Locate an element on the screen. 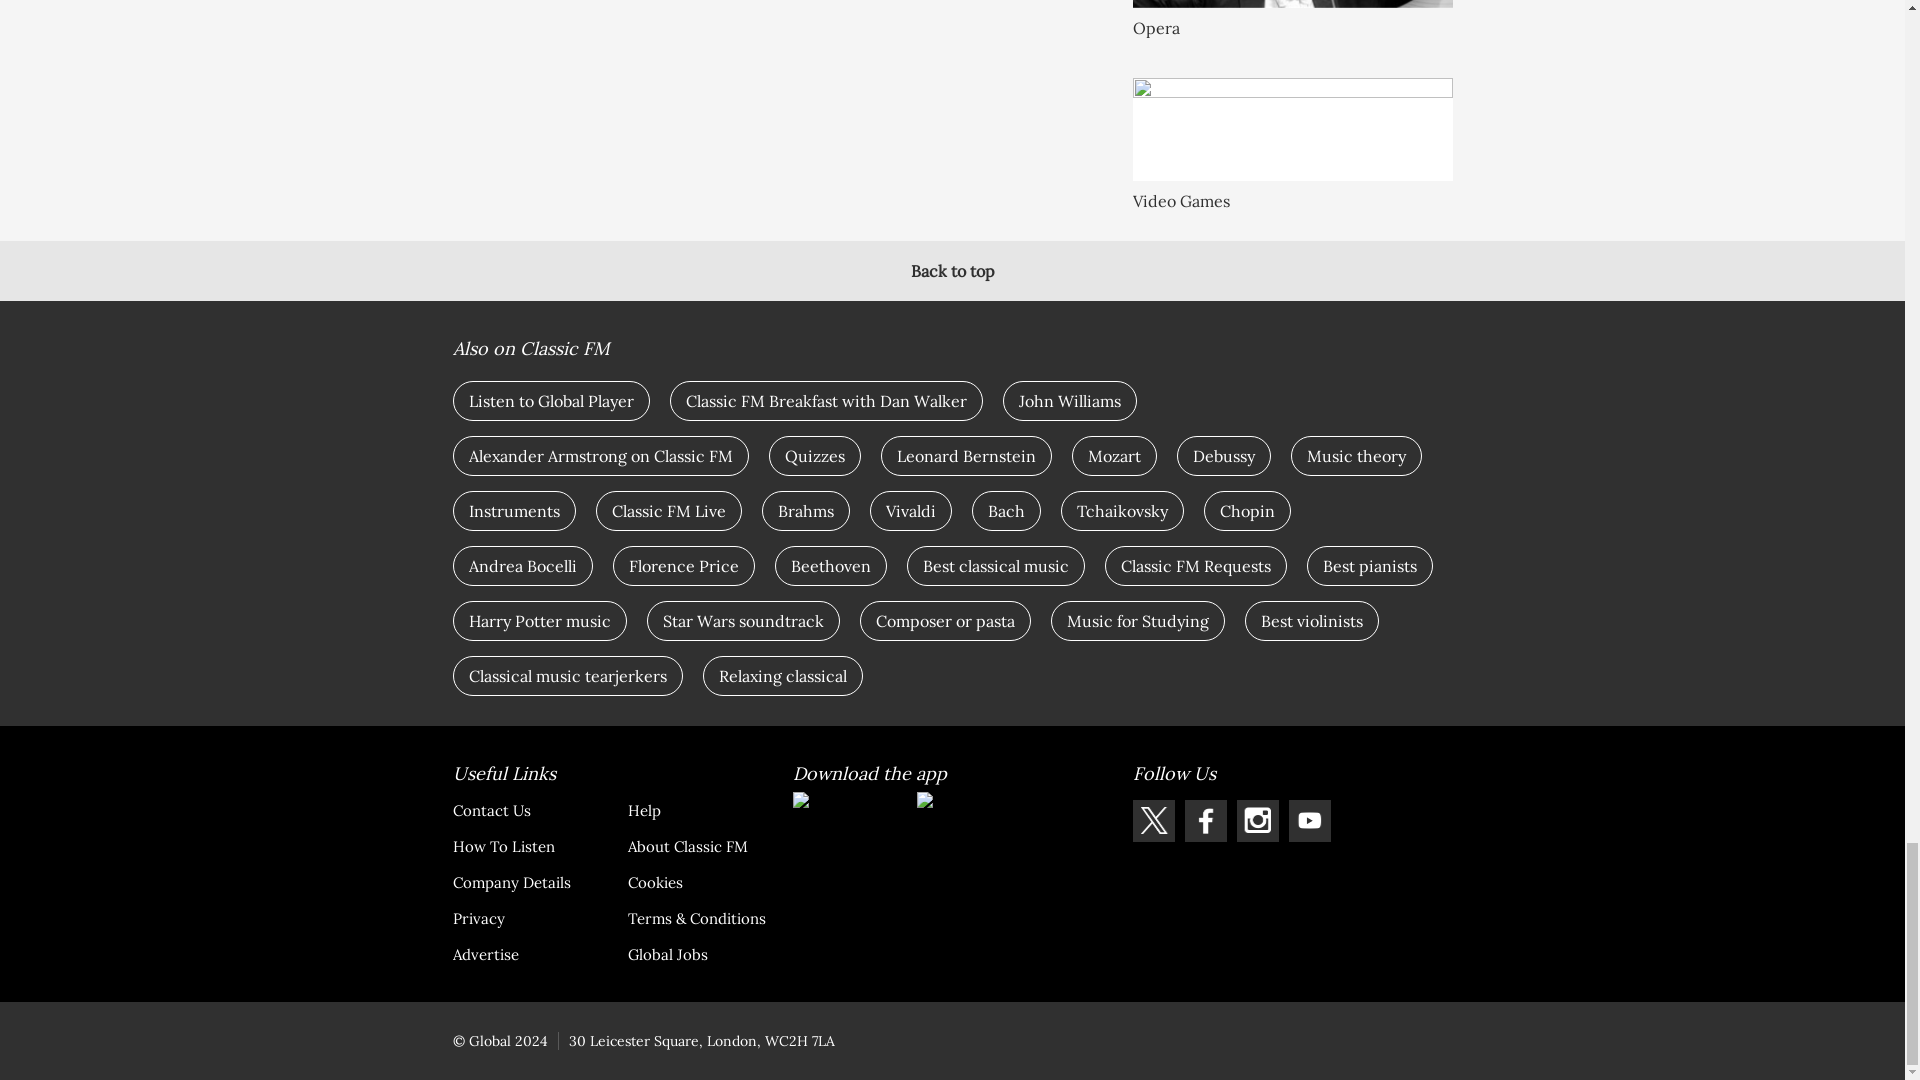  Follow Classic FM on Instagram is located at coordinates (1257, 821).